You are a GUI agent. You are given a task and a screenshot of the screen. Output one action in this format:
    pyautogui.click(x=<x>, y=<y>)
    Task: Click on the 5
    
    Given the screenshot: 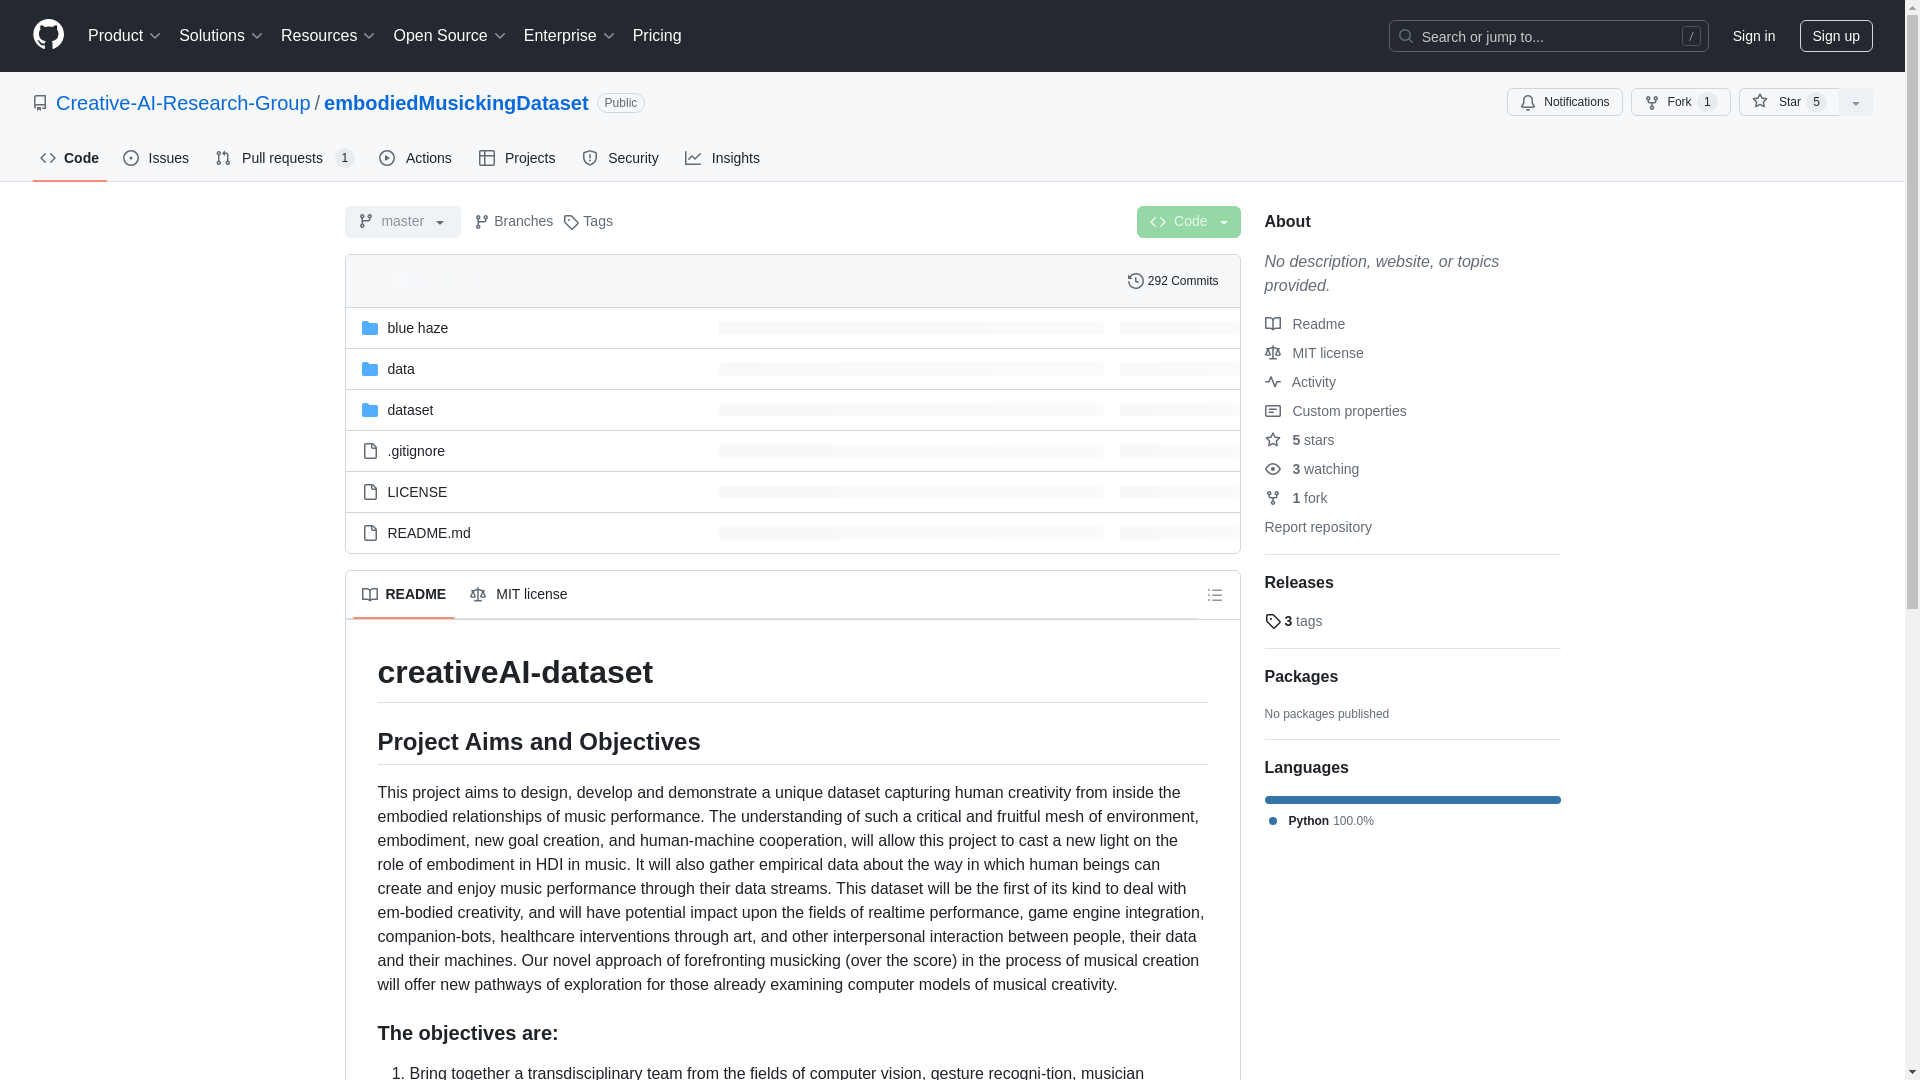 What is the action you would take?
    pyautogui.click(x=1816, y=102)
    